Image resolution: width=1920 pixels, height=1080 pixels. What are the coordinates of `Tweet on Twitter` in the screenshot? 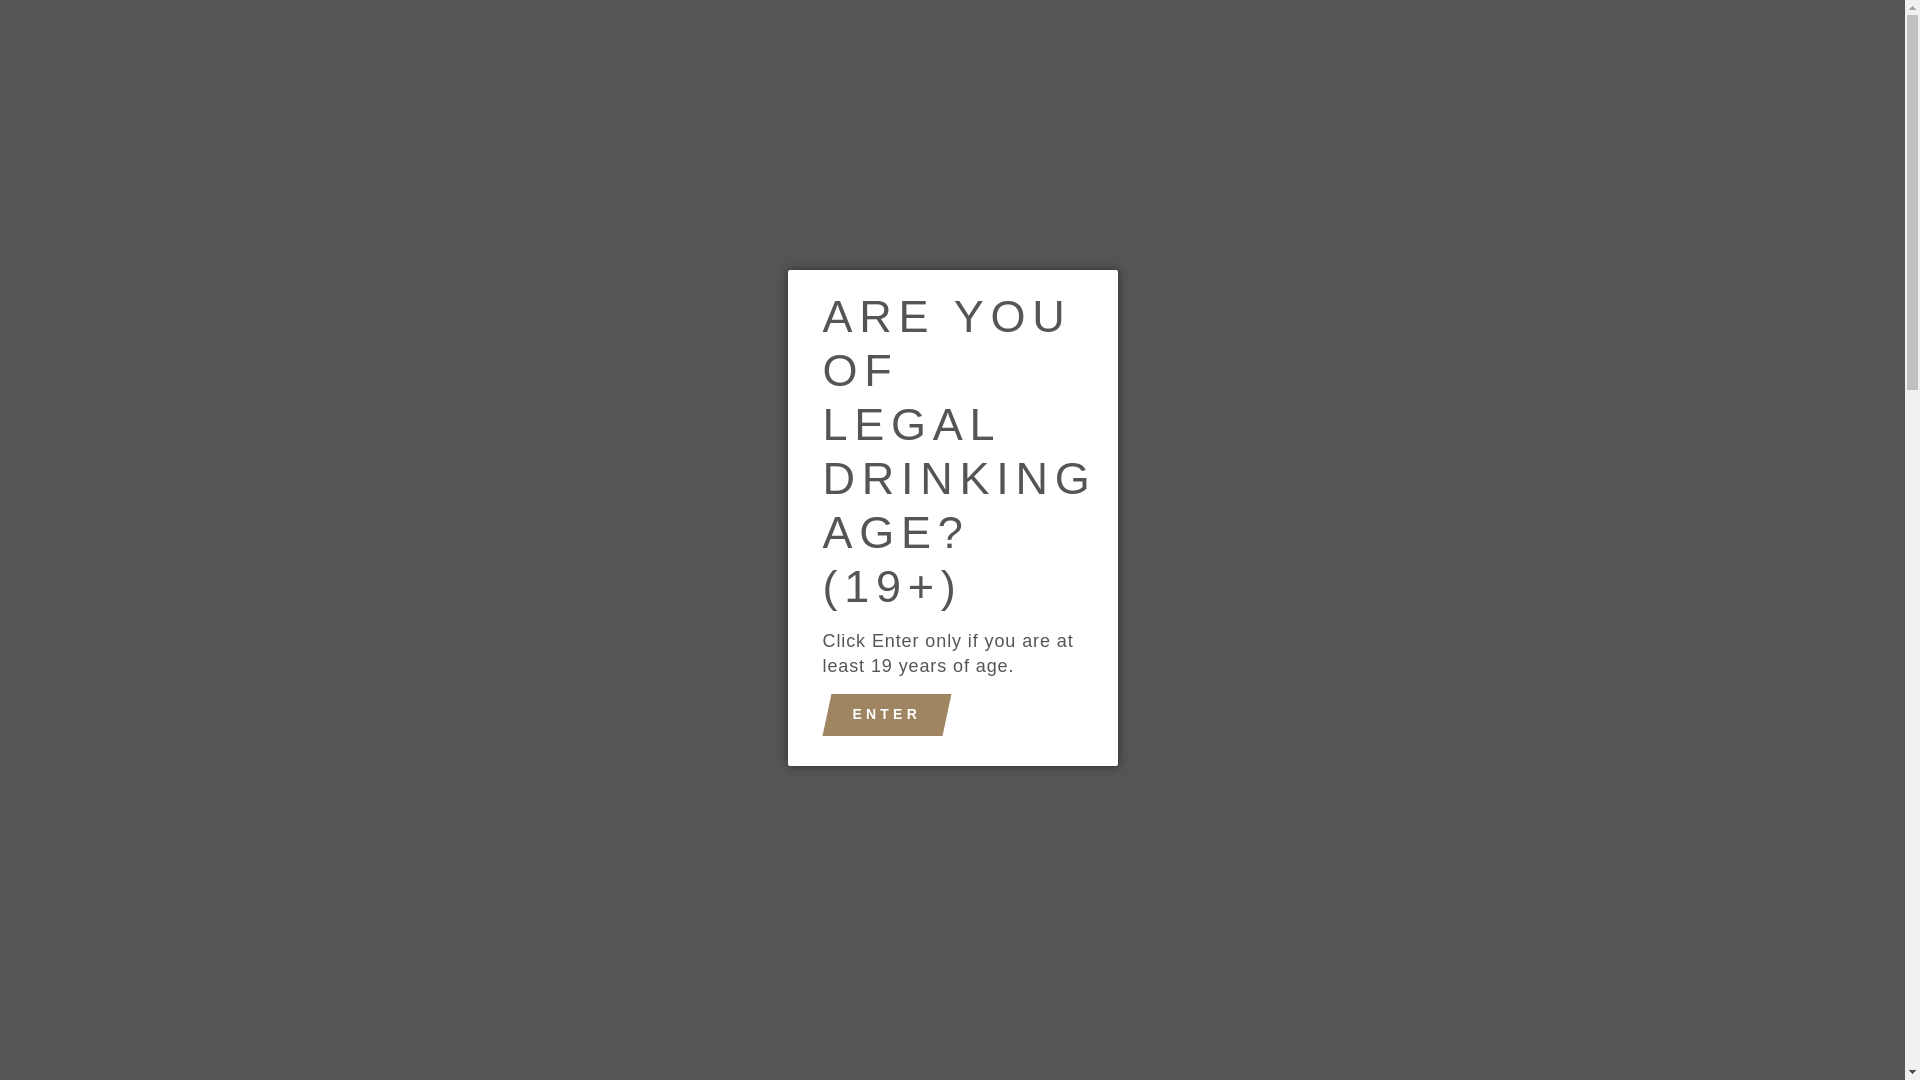 It's located at (955, 948).